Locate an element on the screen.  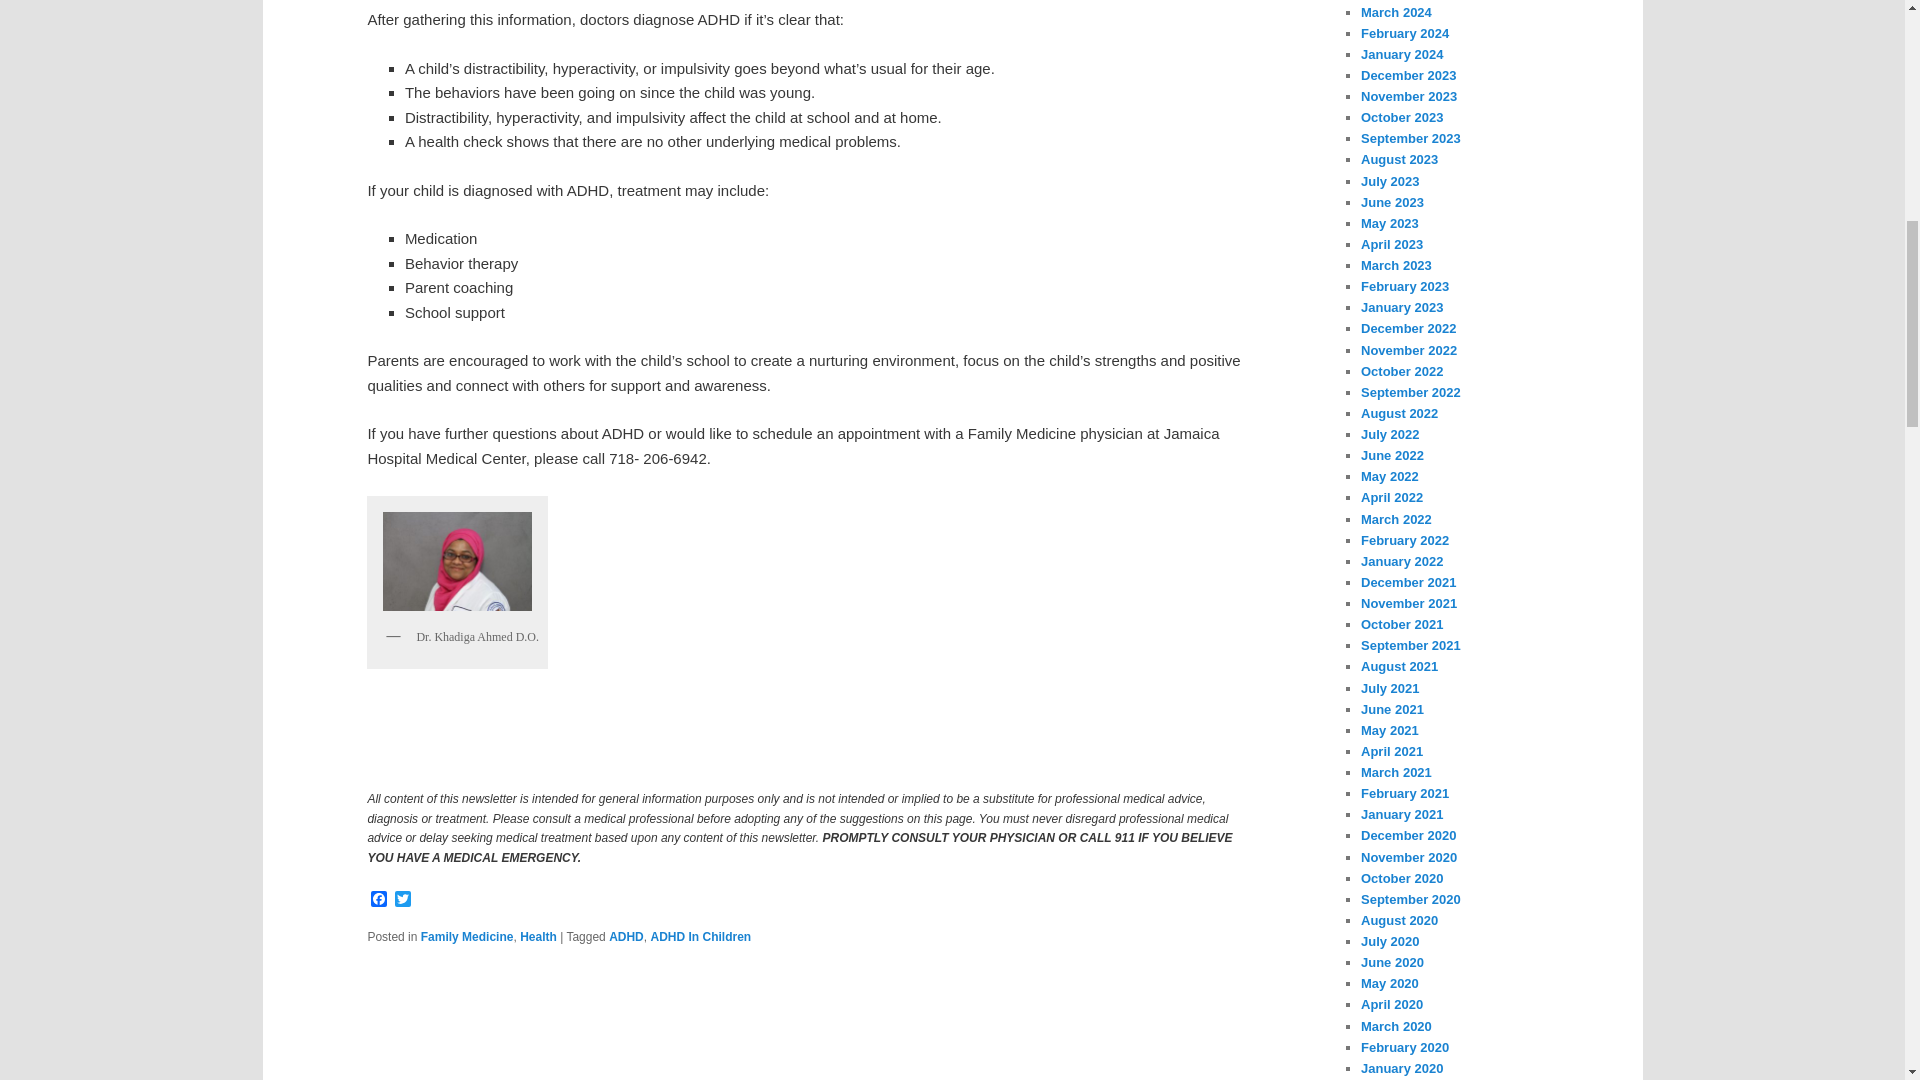
October 2023 is located at coordinates (1402, 118).